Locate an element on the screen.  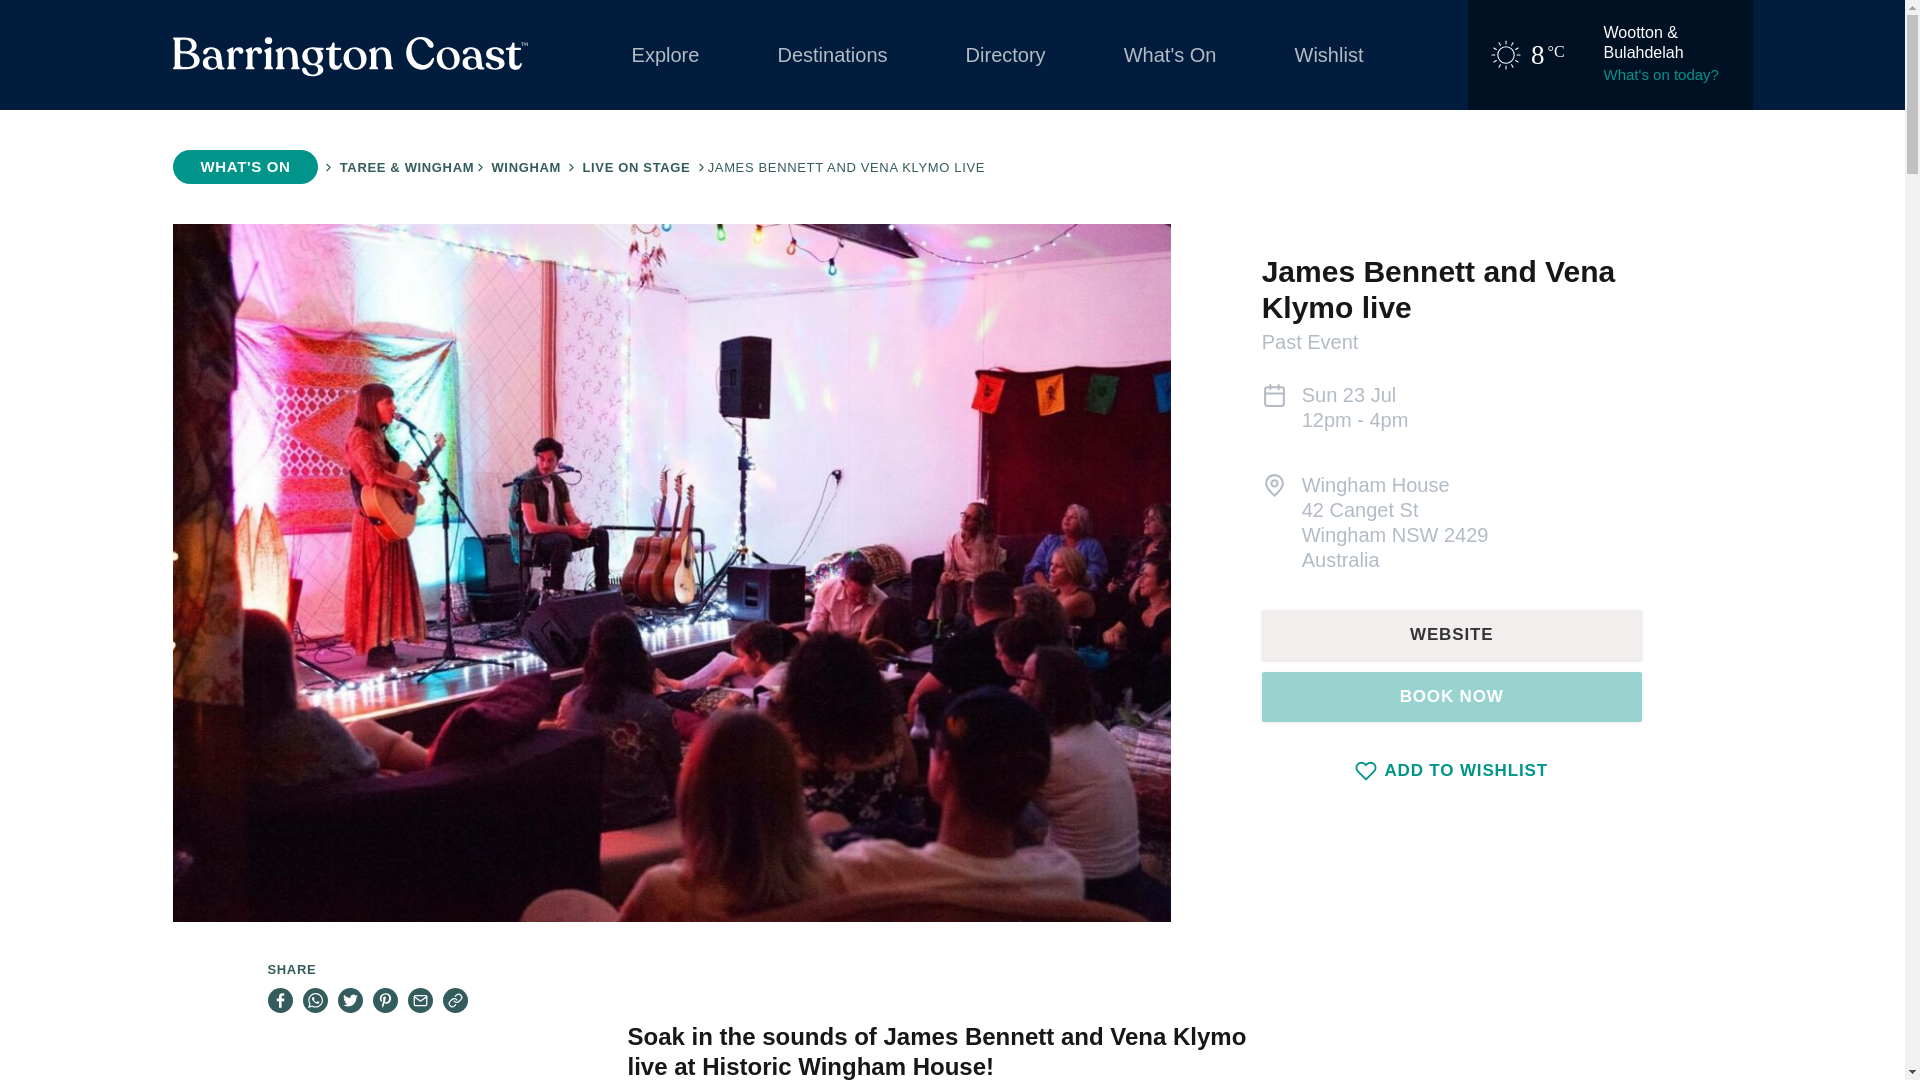
Barrington Coast is located at coordinates (349, 56).